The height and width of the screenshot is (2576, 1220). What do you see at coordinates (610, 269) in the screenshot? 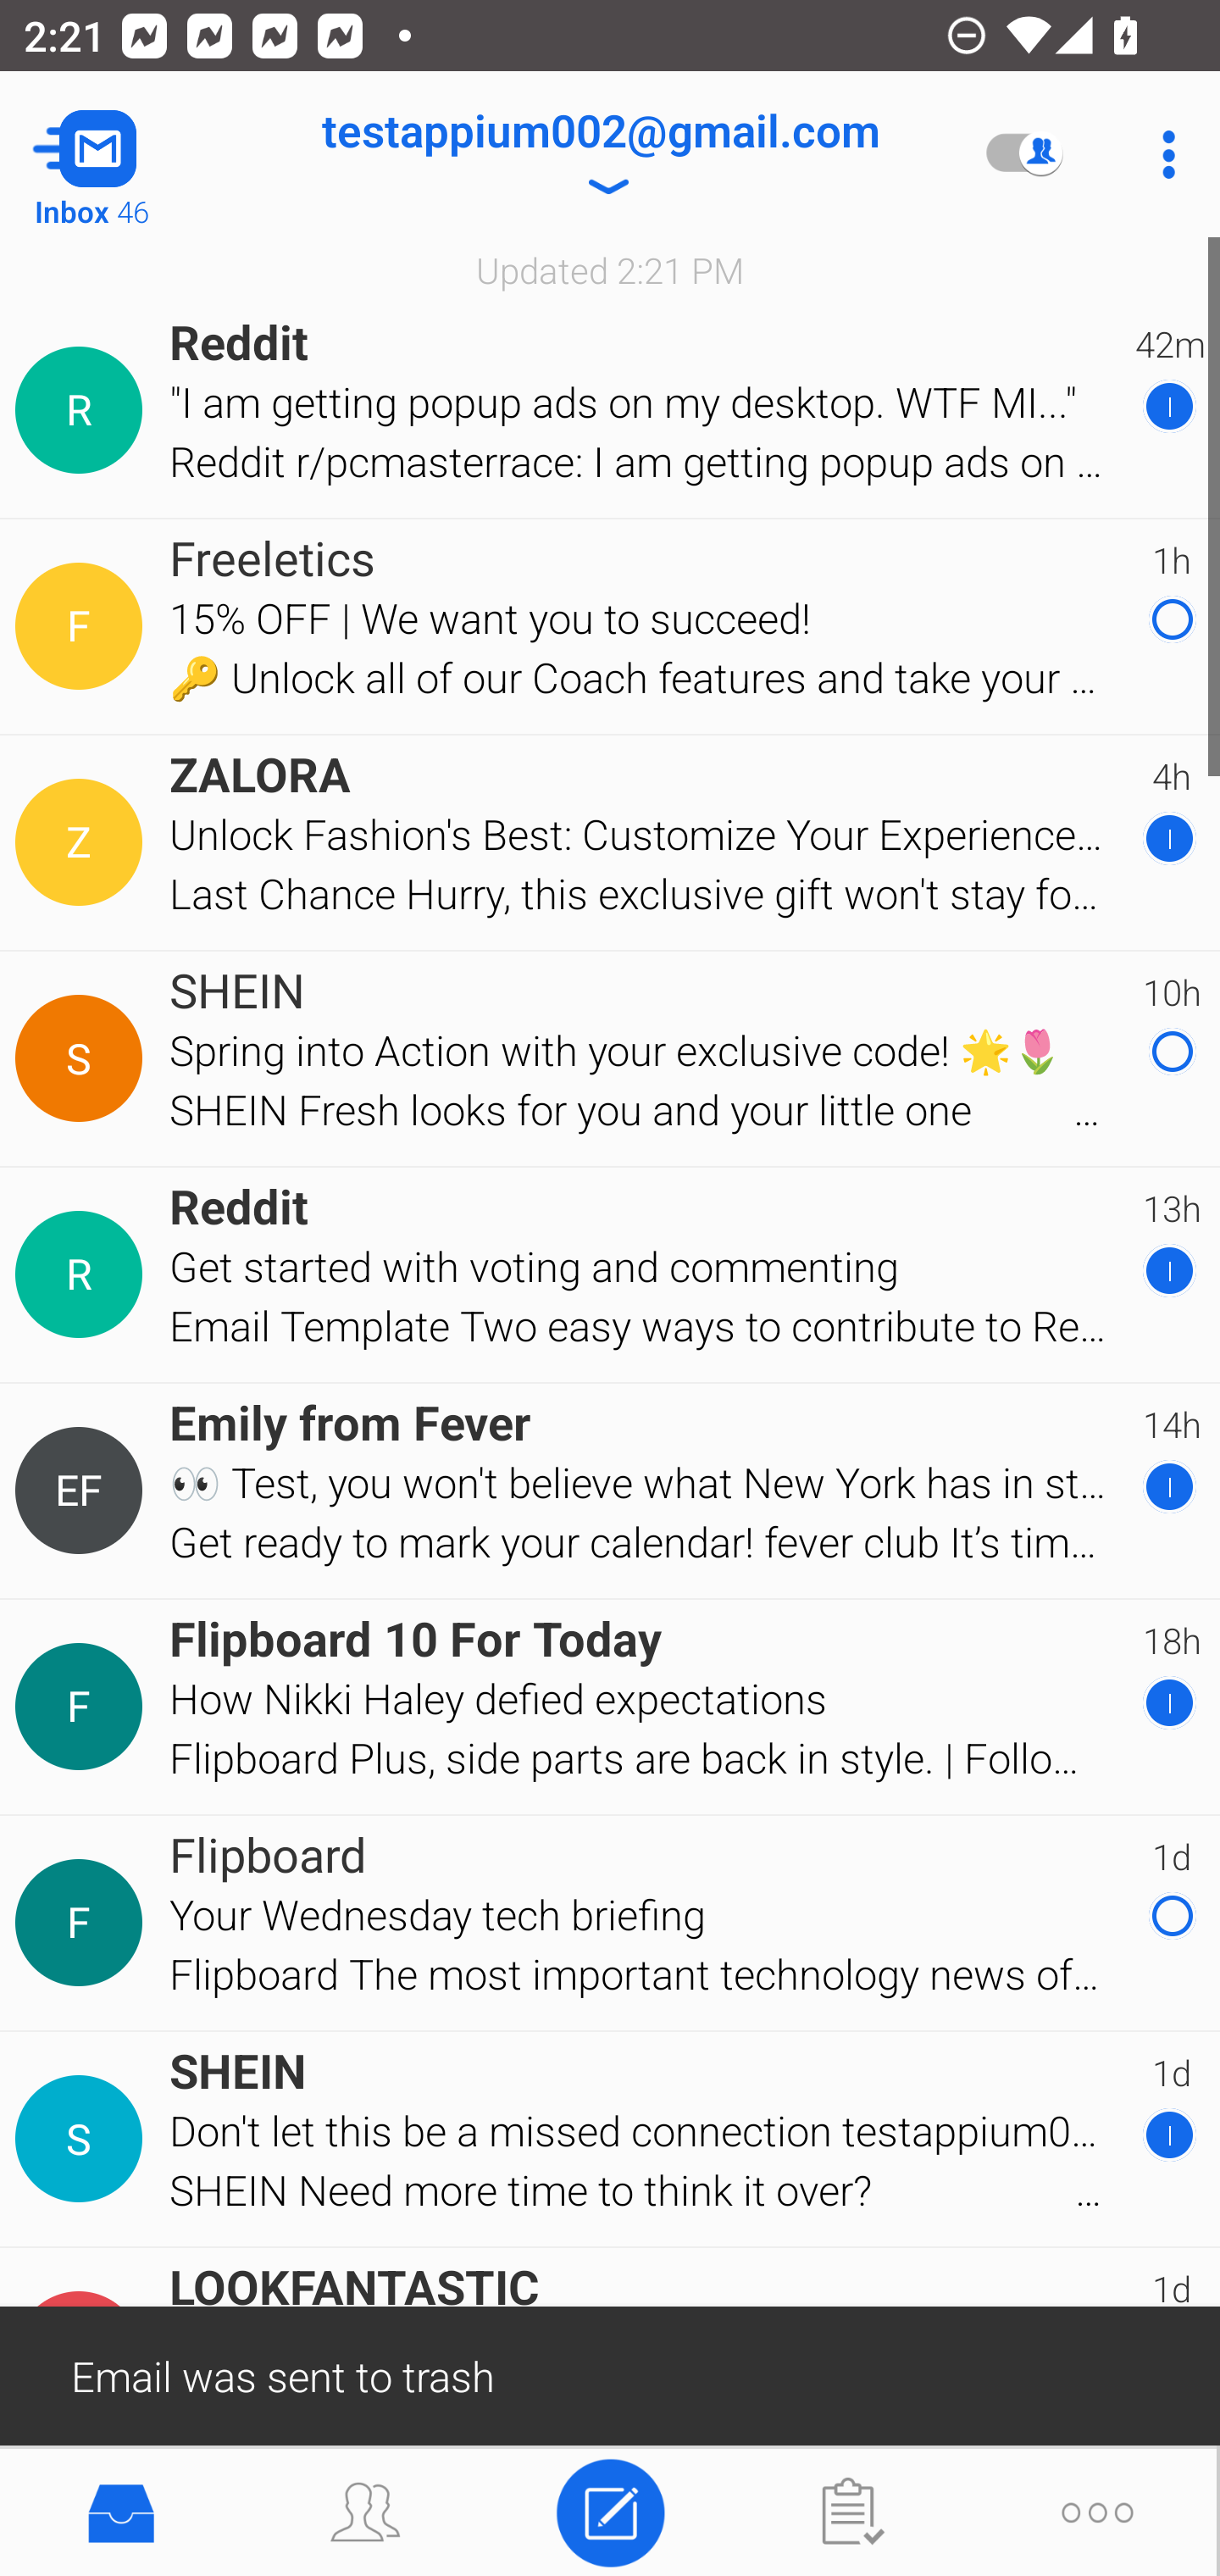
I see `Updated 2:21 PM` at bounding box center [610, 269].